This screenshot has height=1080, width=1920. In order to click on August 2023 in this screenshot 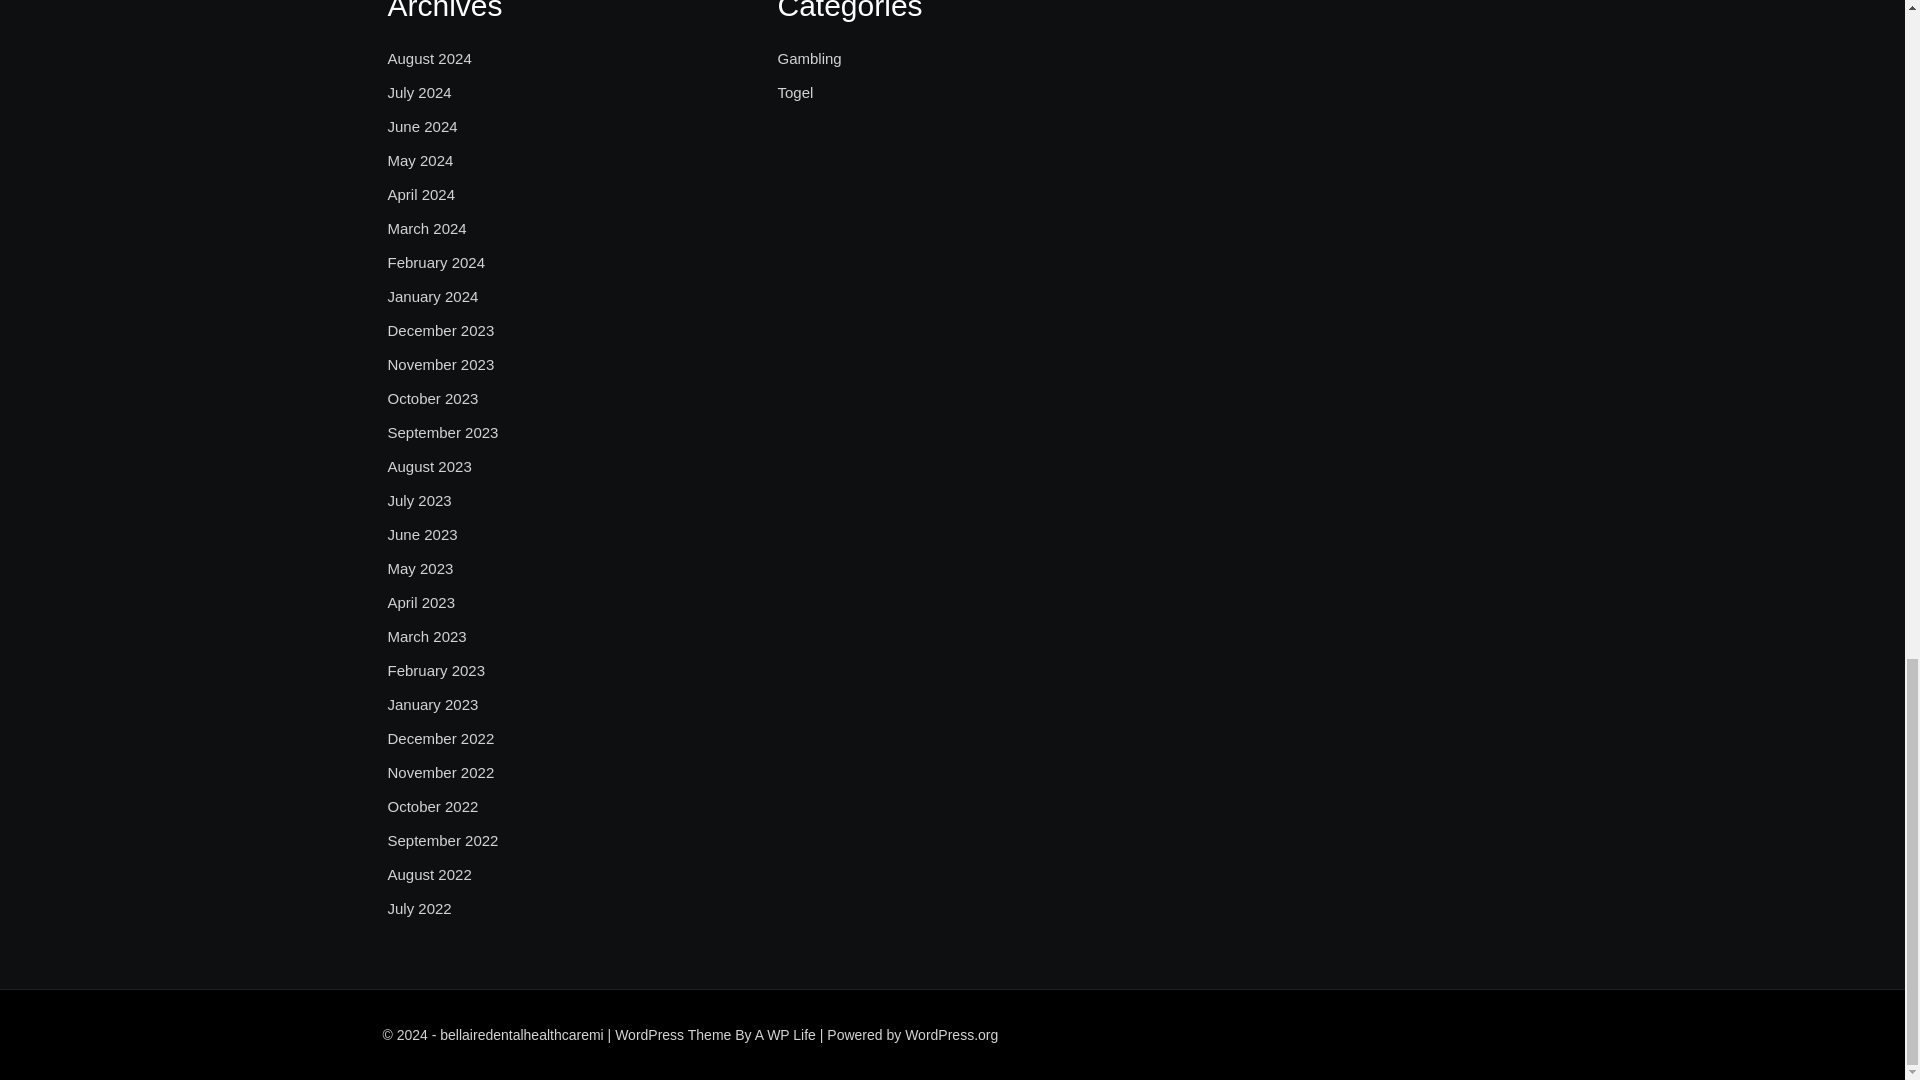, I will do `click(430, 466)`.